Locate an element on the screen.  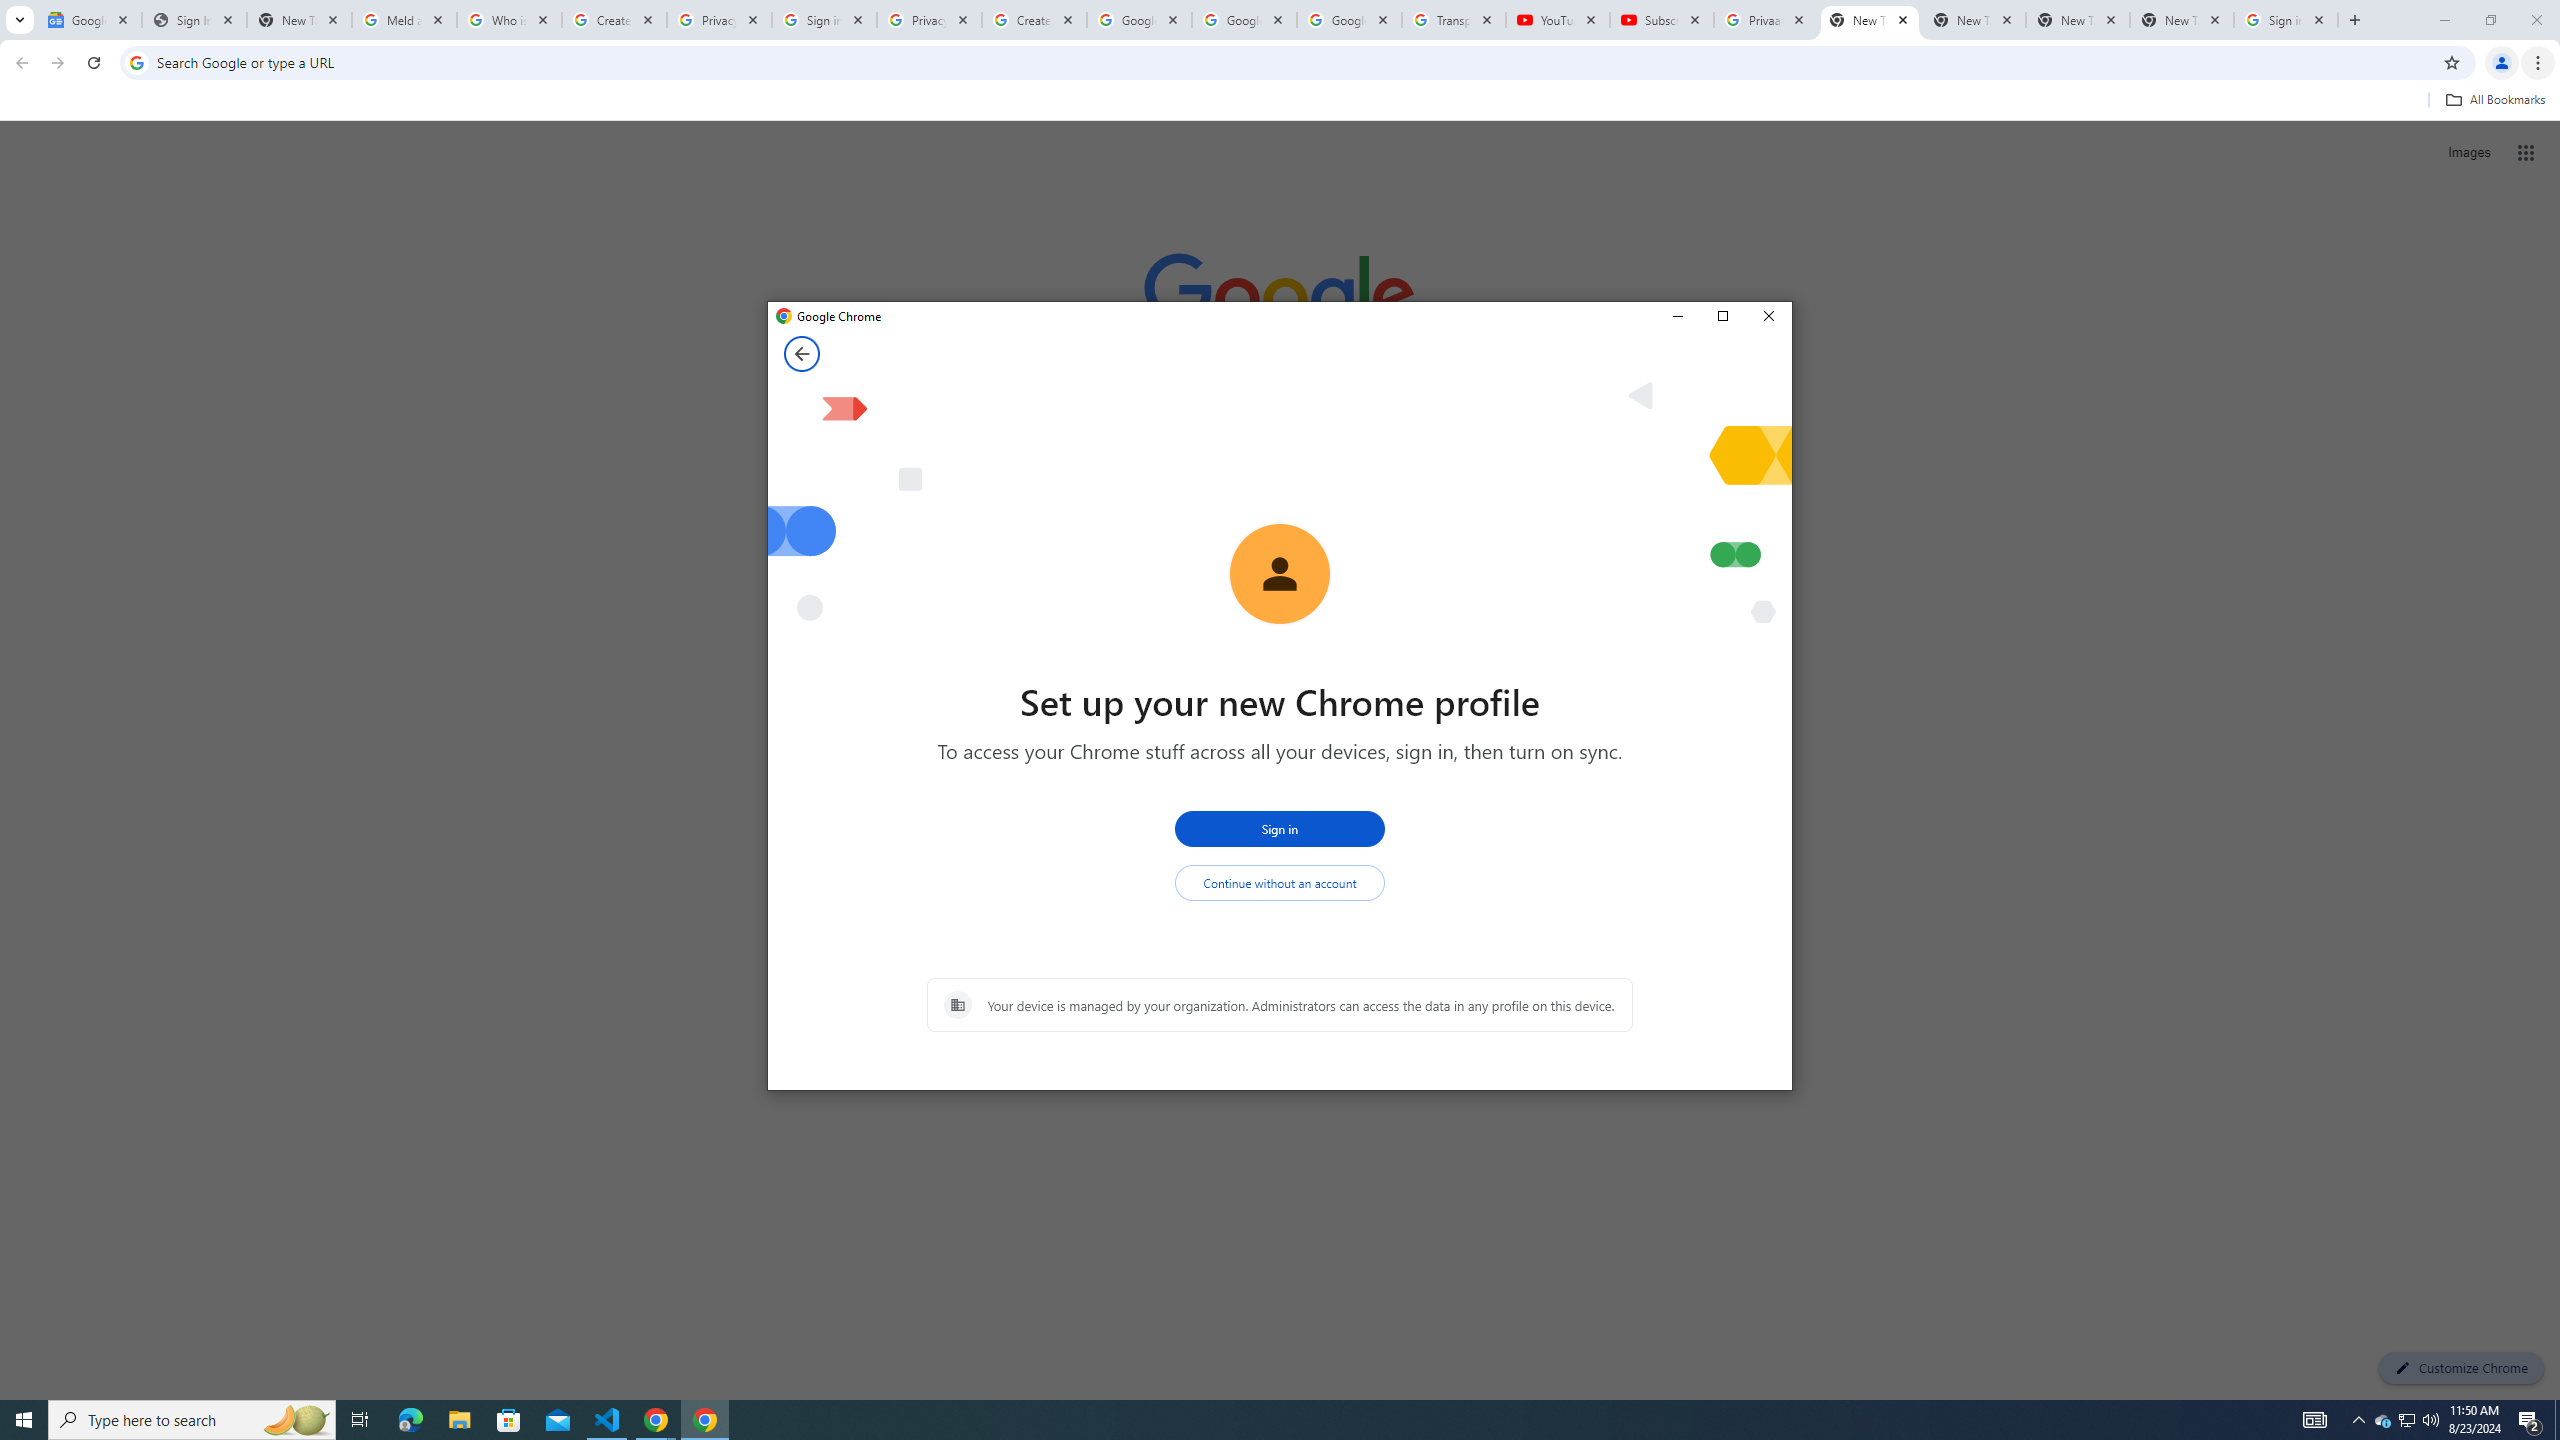
Task View is located at coordinates (360, 1420).